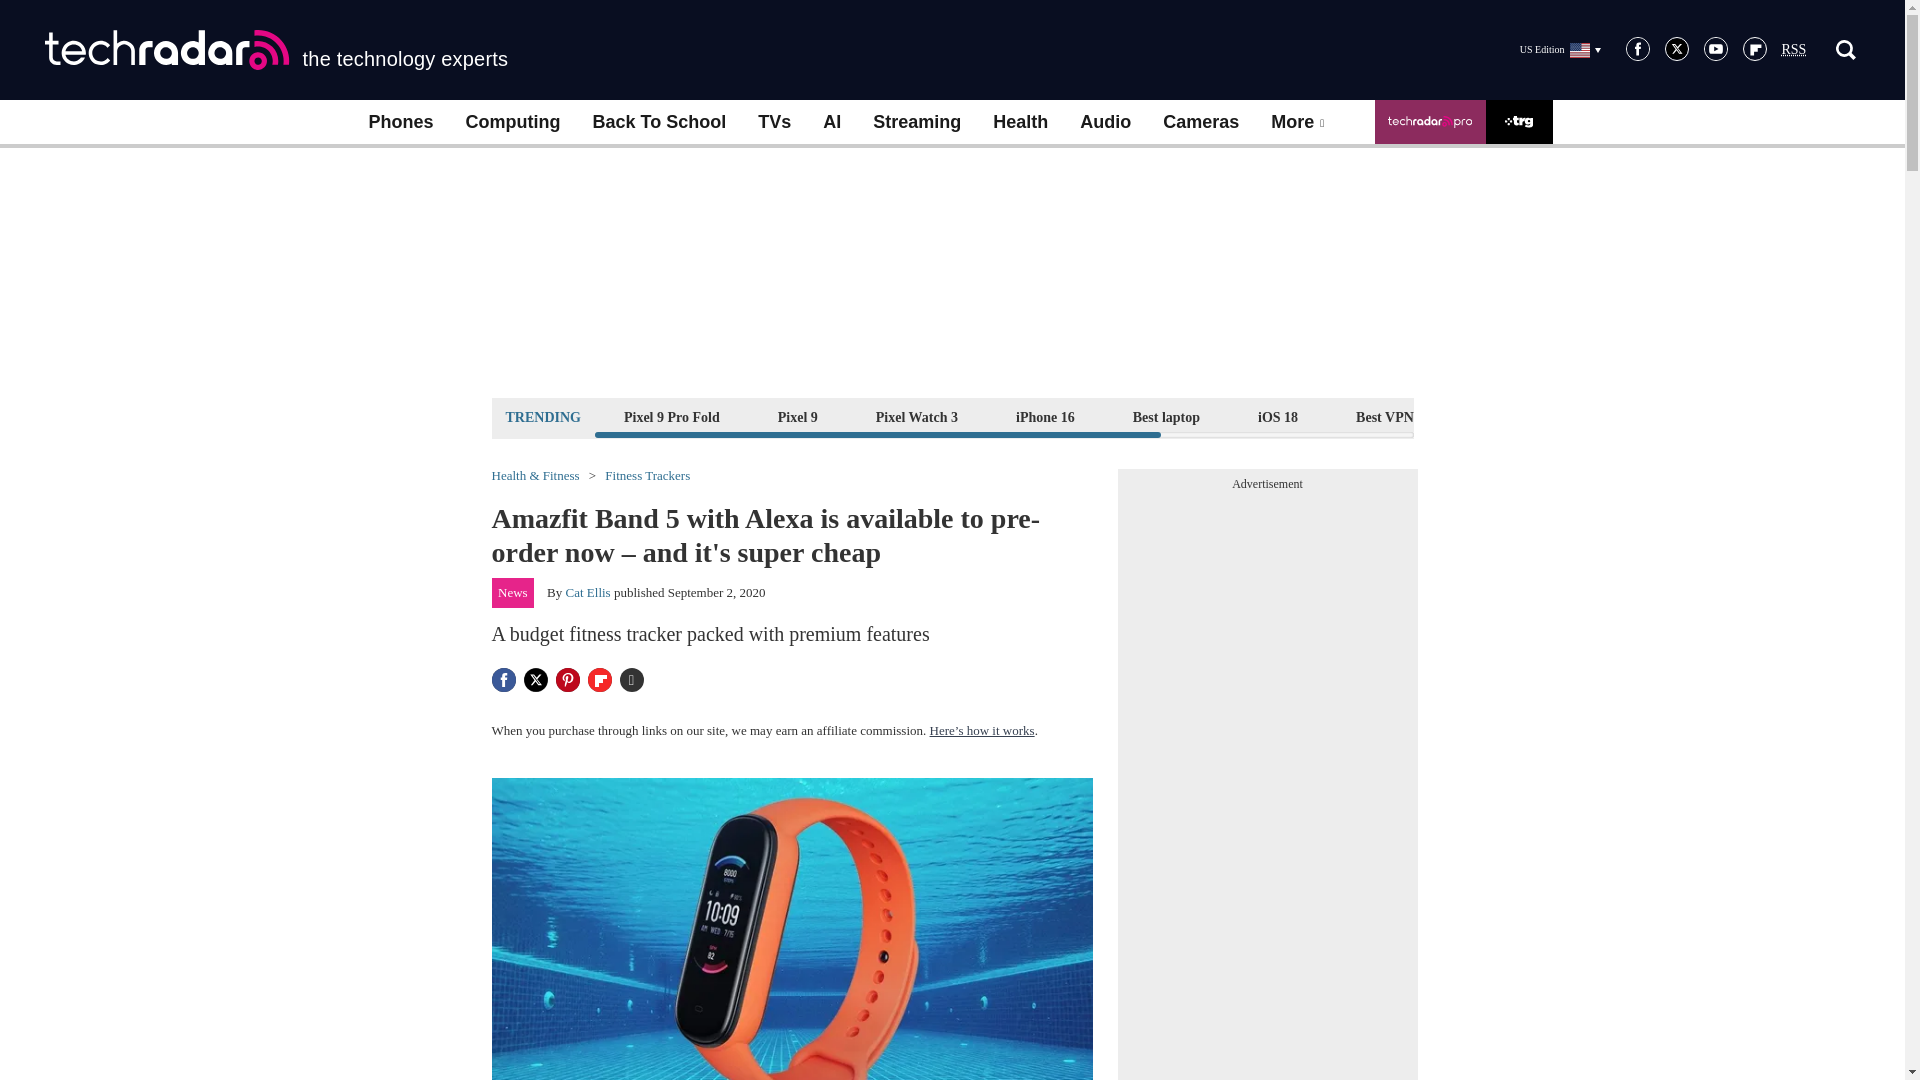  I want to click on Phones, so click(400, 122).